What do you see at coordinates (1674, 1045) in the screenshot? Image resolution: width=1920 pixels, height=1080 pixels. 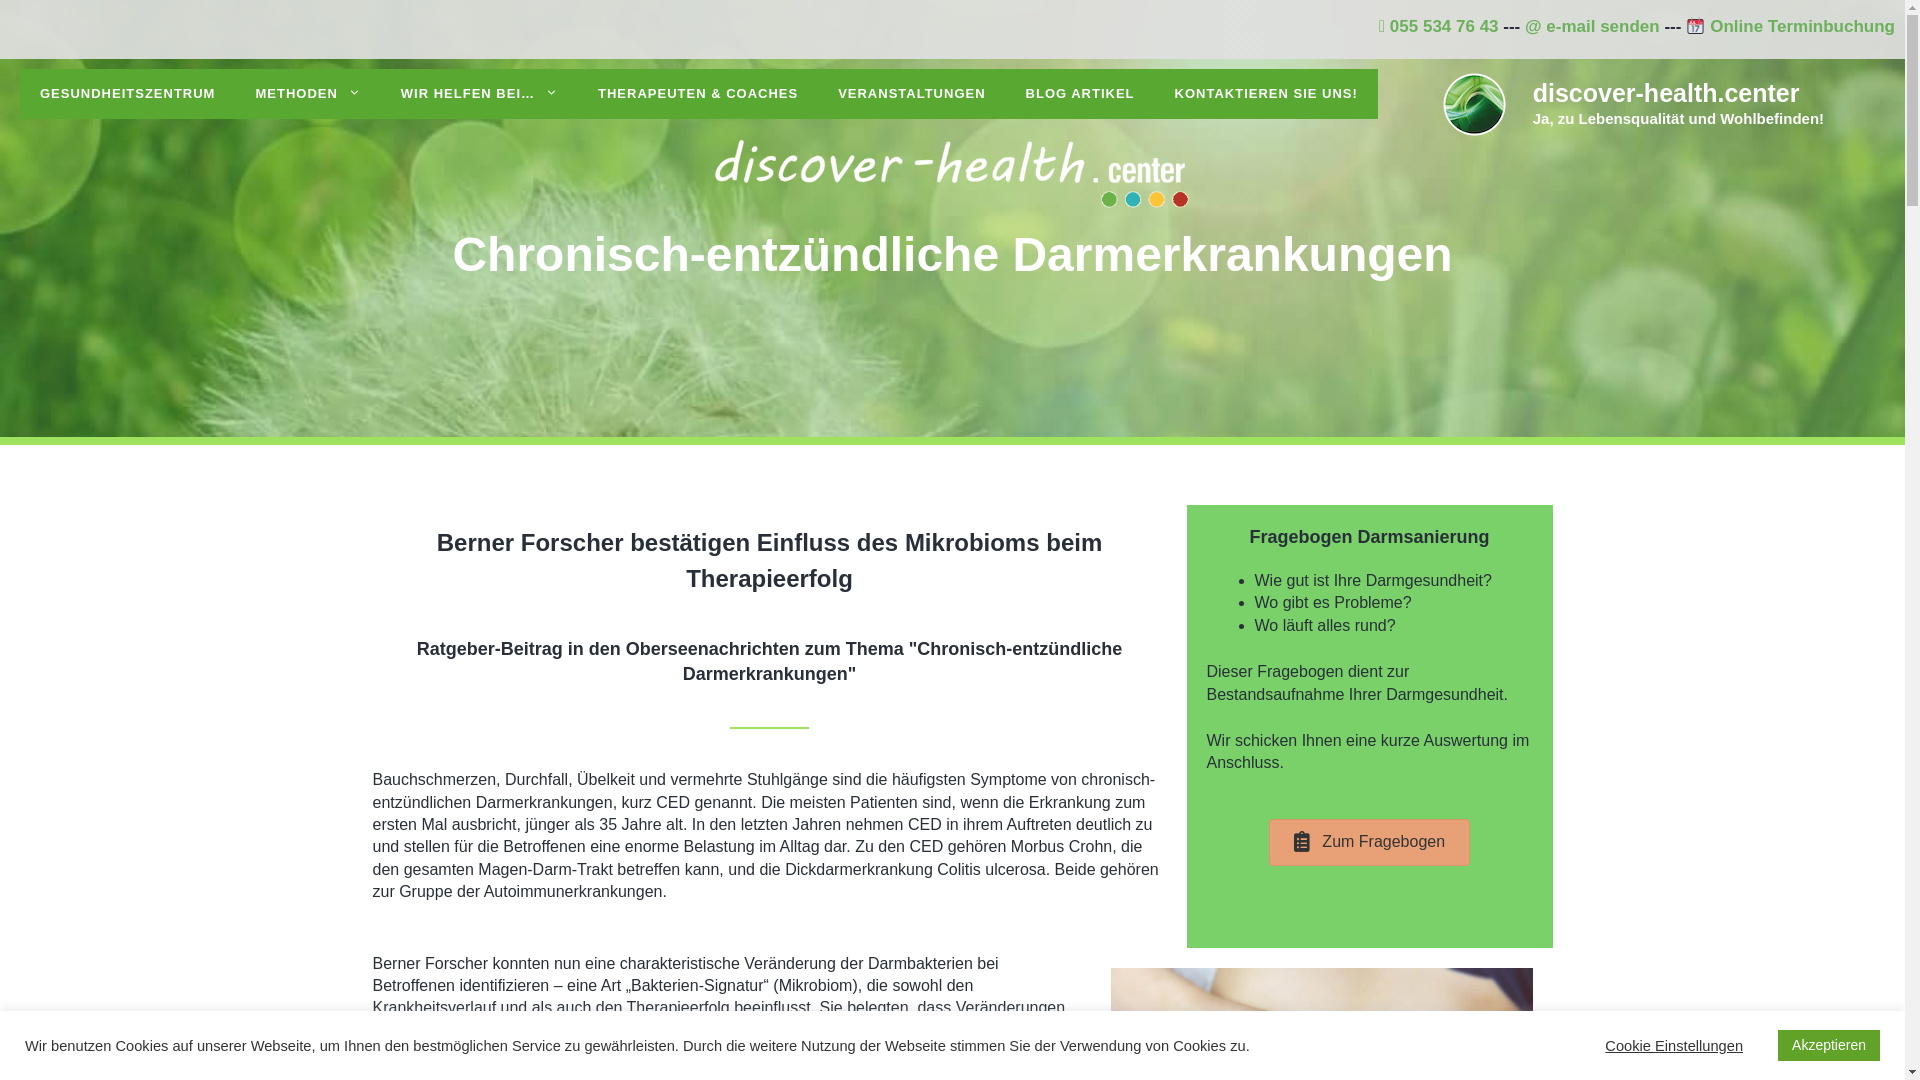 I see `Cookie Einstellungen` at bounding box center [1674, 1045].